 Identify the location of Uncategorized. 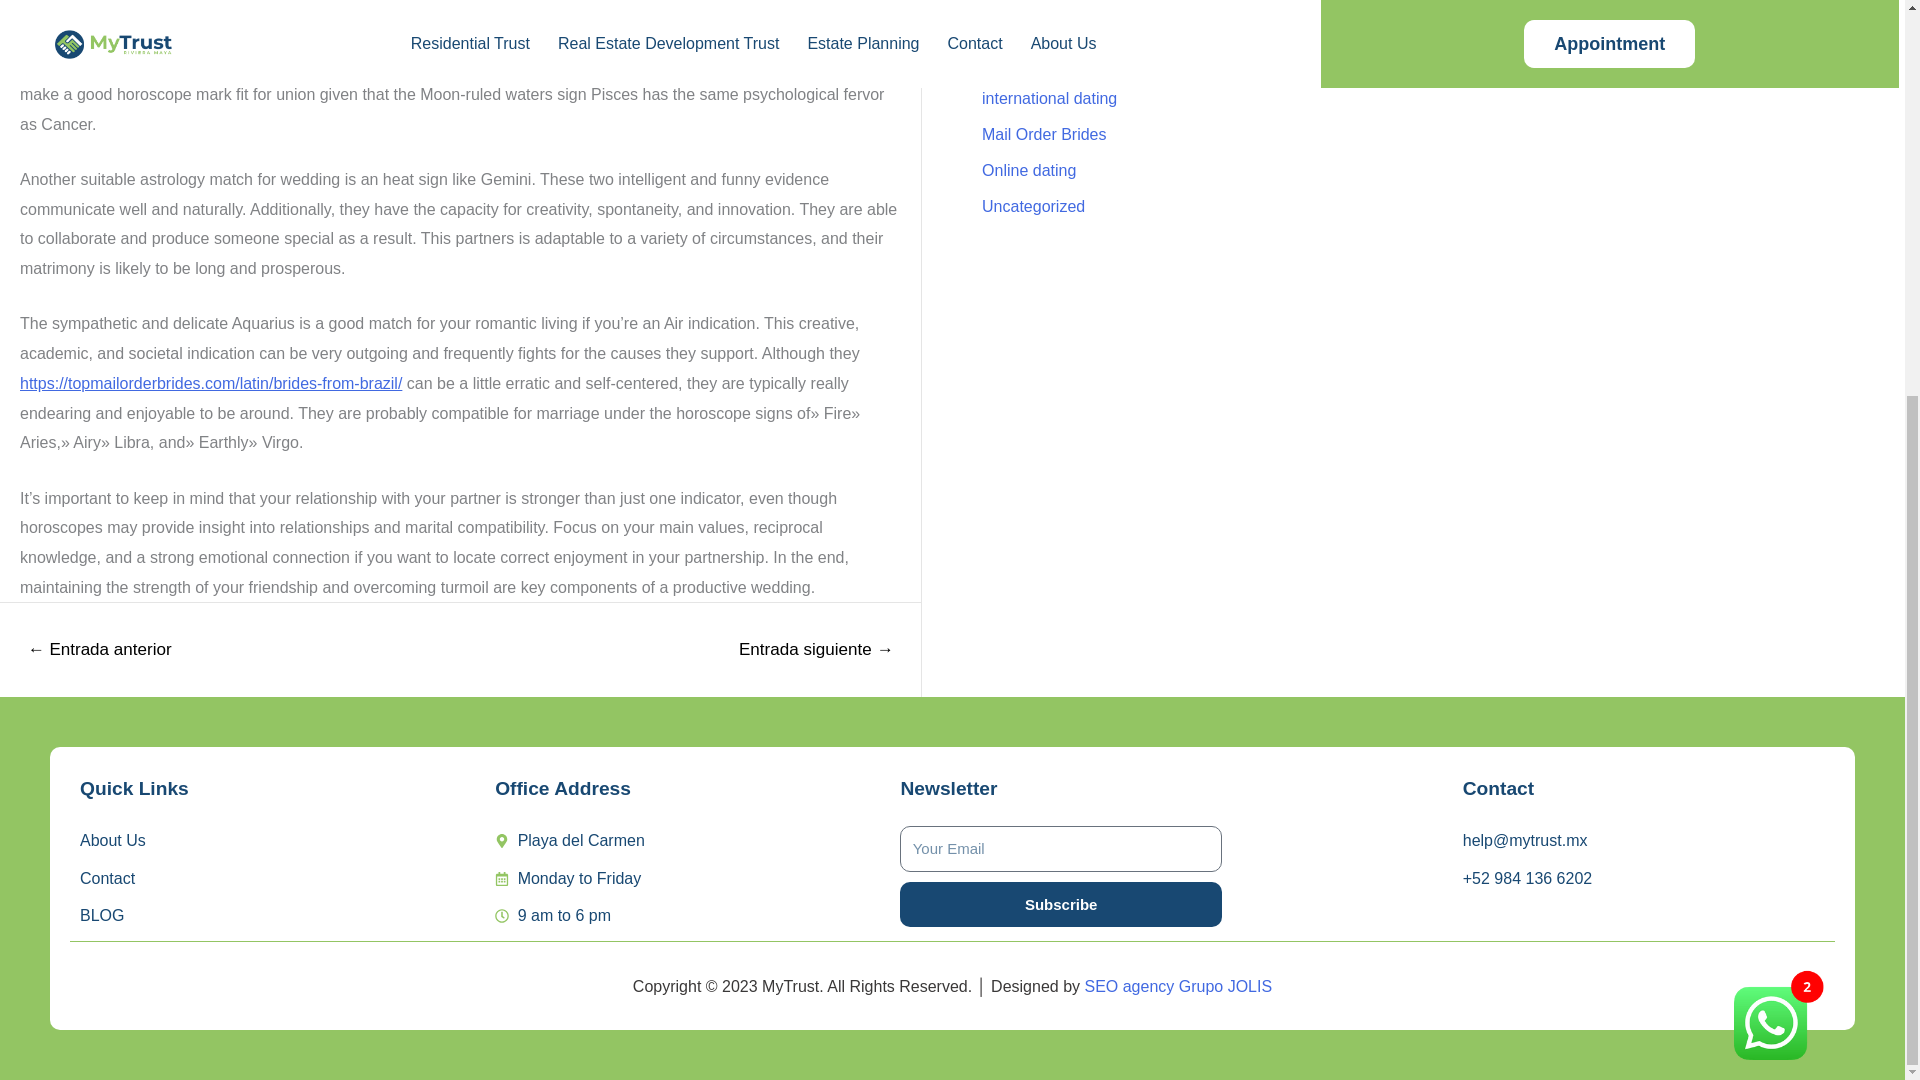
(1032, 206).